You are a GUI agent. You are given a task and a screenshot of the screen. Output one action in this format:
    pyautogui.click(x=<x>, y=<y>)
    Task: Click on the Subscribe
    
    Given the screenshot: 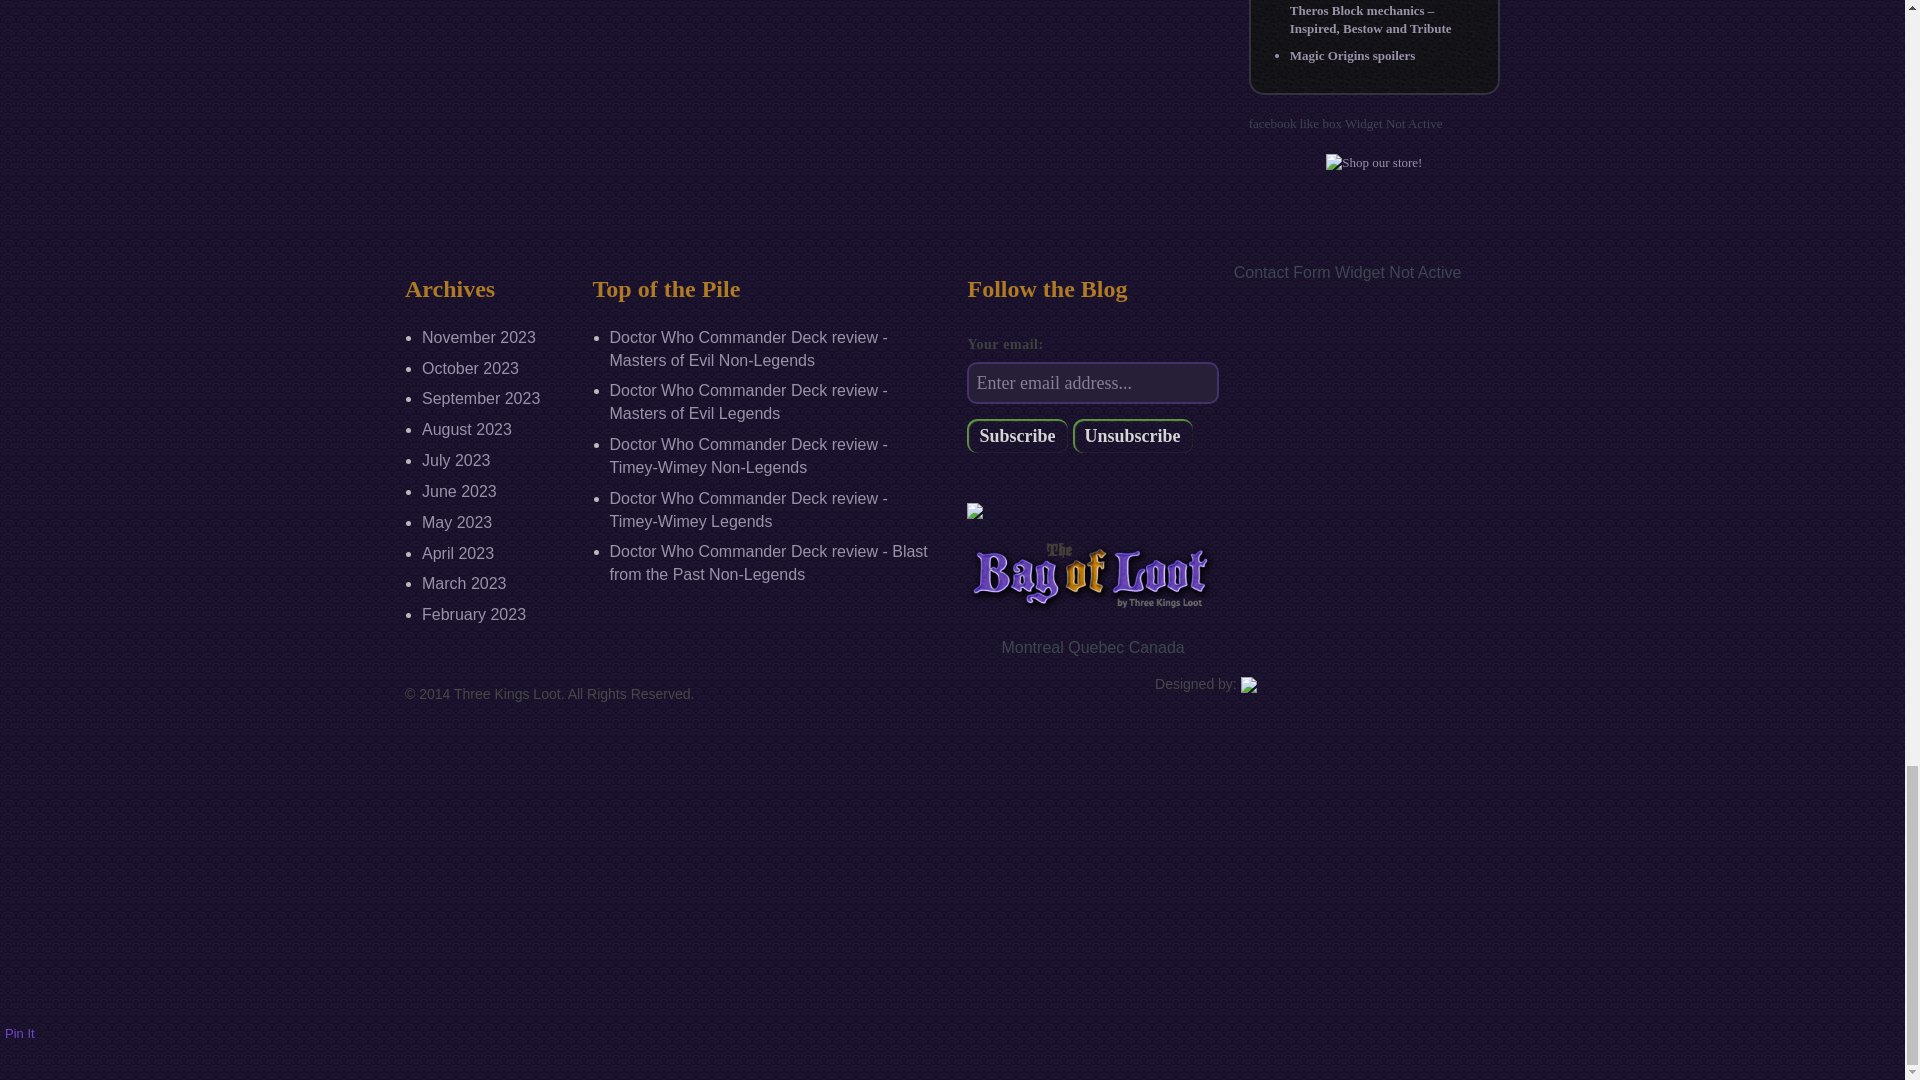 What is the action you would take?
    pyautogui.click(x=1017, y=436)
    